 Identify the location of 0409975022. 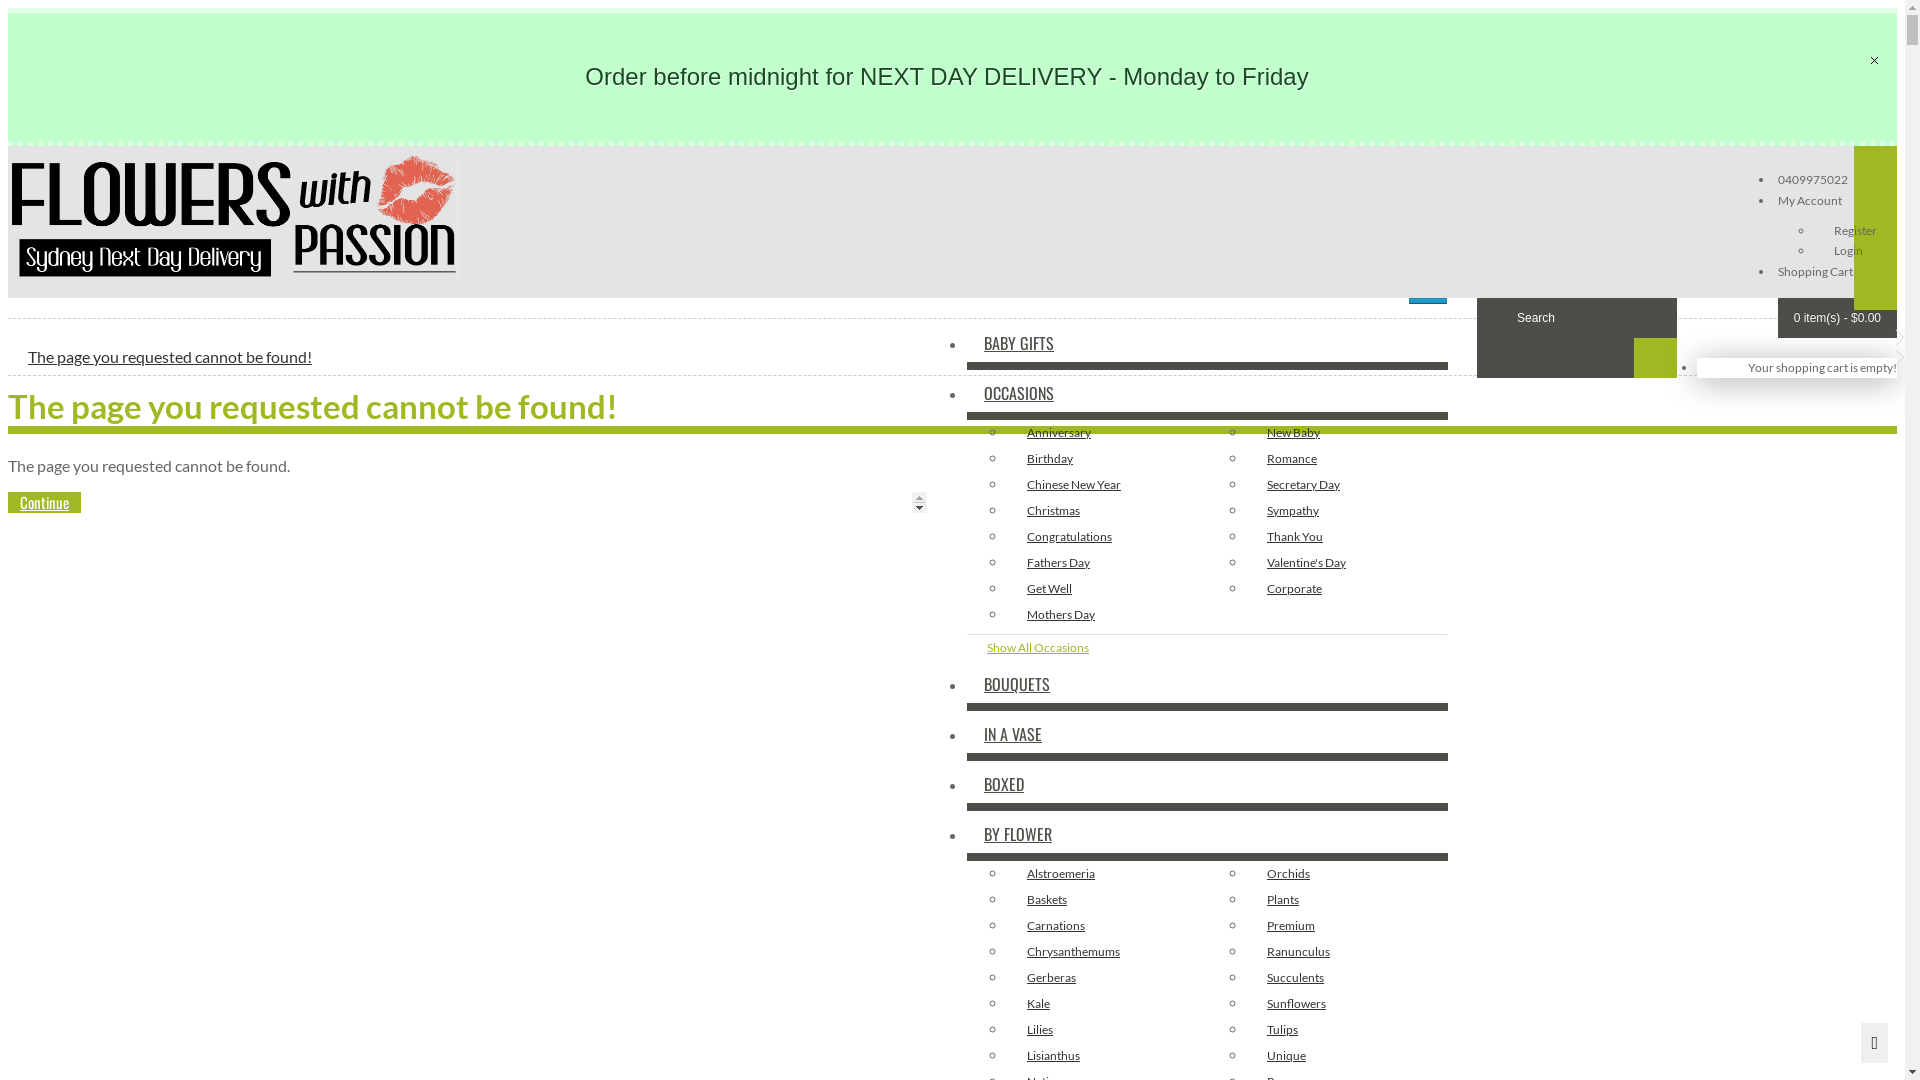
(1813, 179).